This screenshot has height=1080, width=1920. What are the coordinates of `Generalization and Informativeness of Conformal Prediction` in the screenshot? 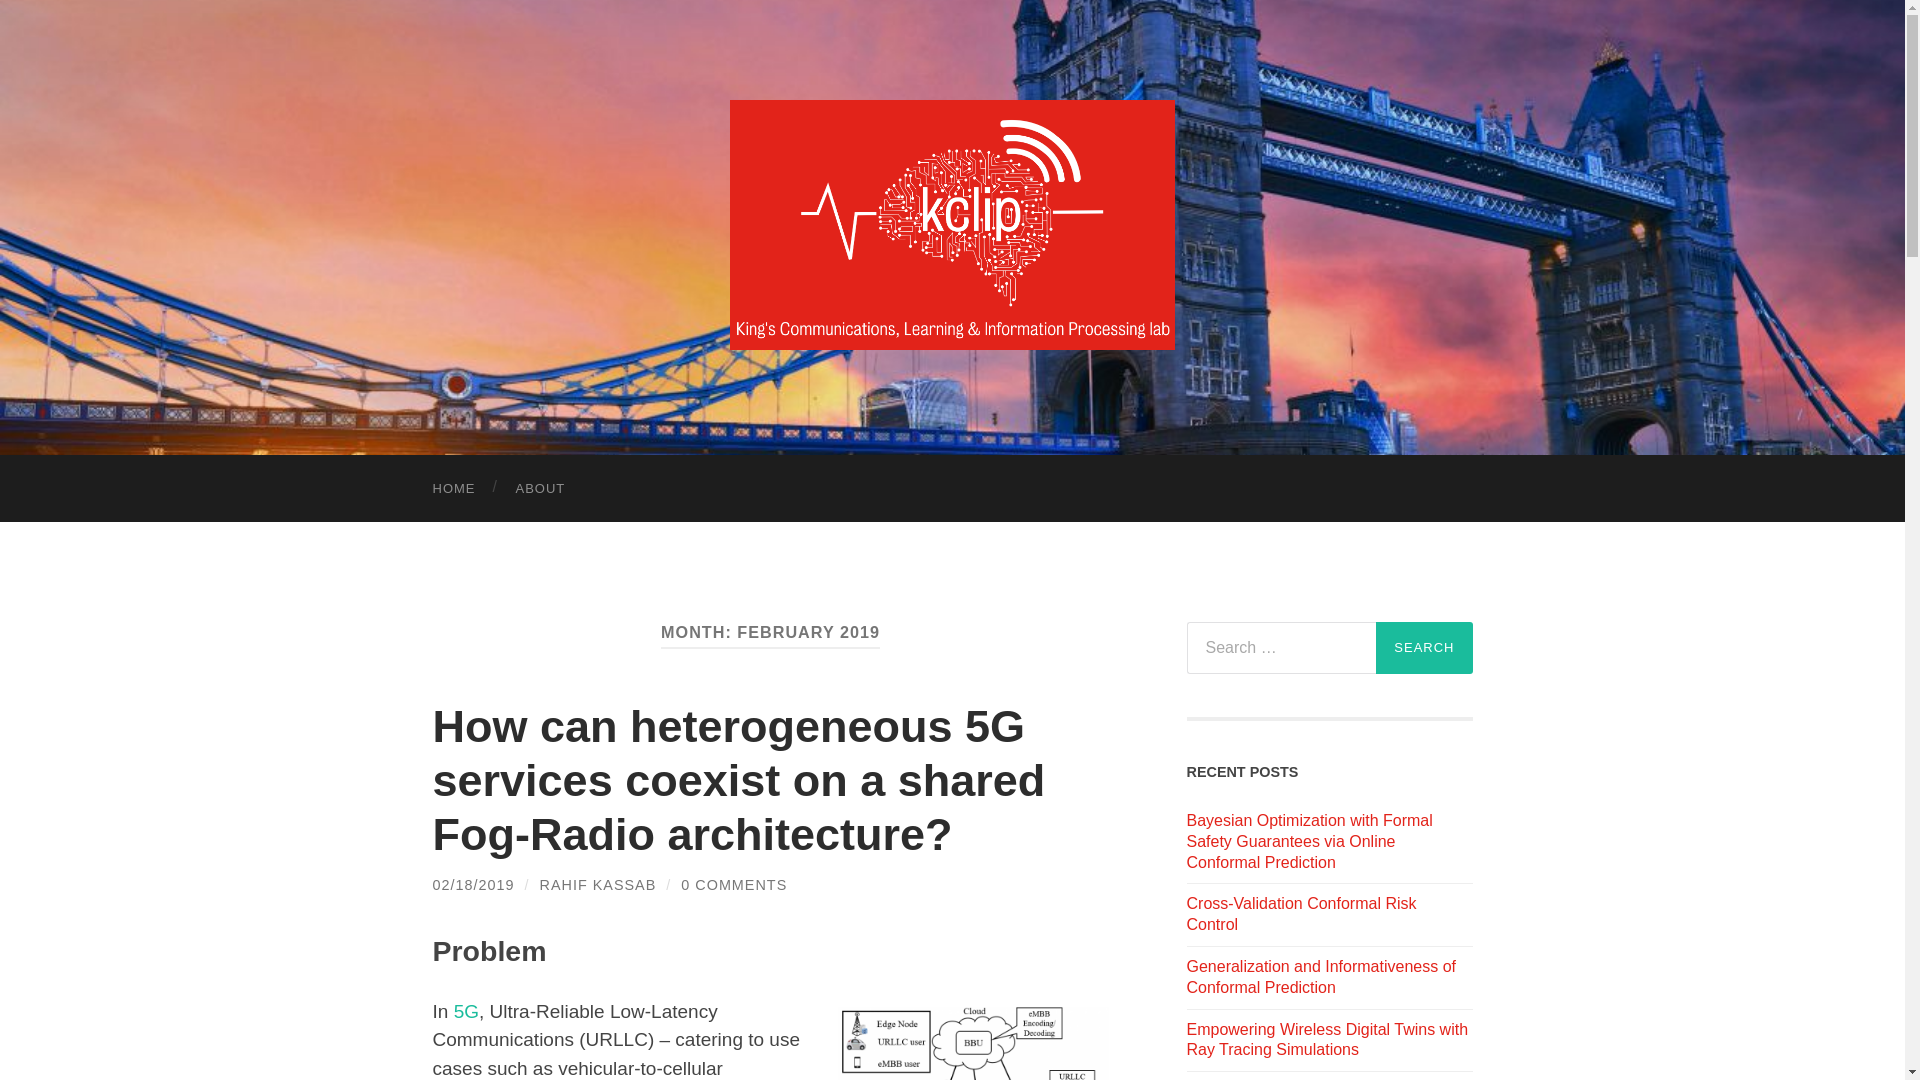 It's located at (1329, 978).